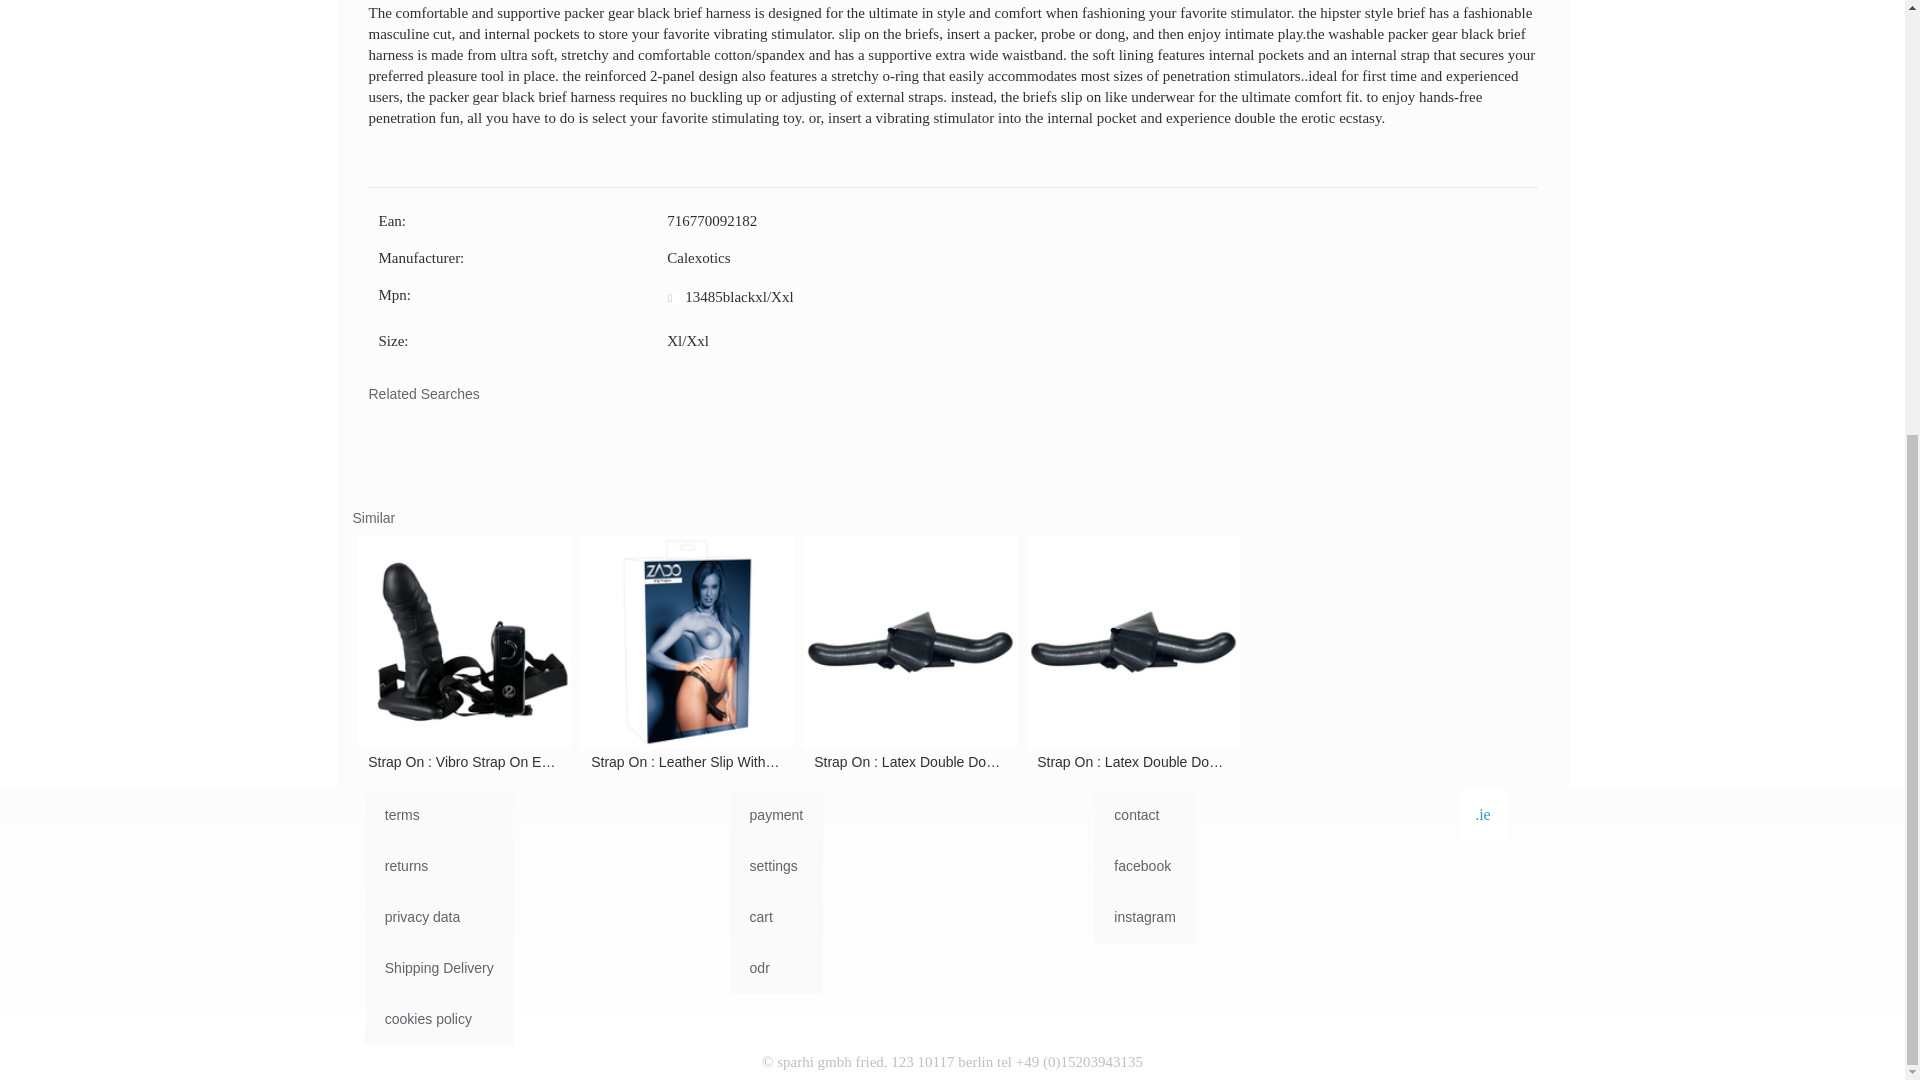 This screenshot has width=1920, height=1080. I want to click on Strap On : Latex Double Dong Brief, so click(1132, 654).